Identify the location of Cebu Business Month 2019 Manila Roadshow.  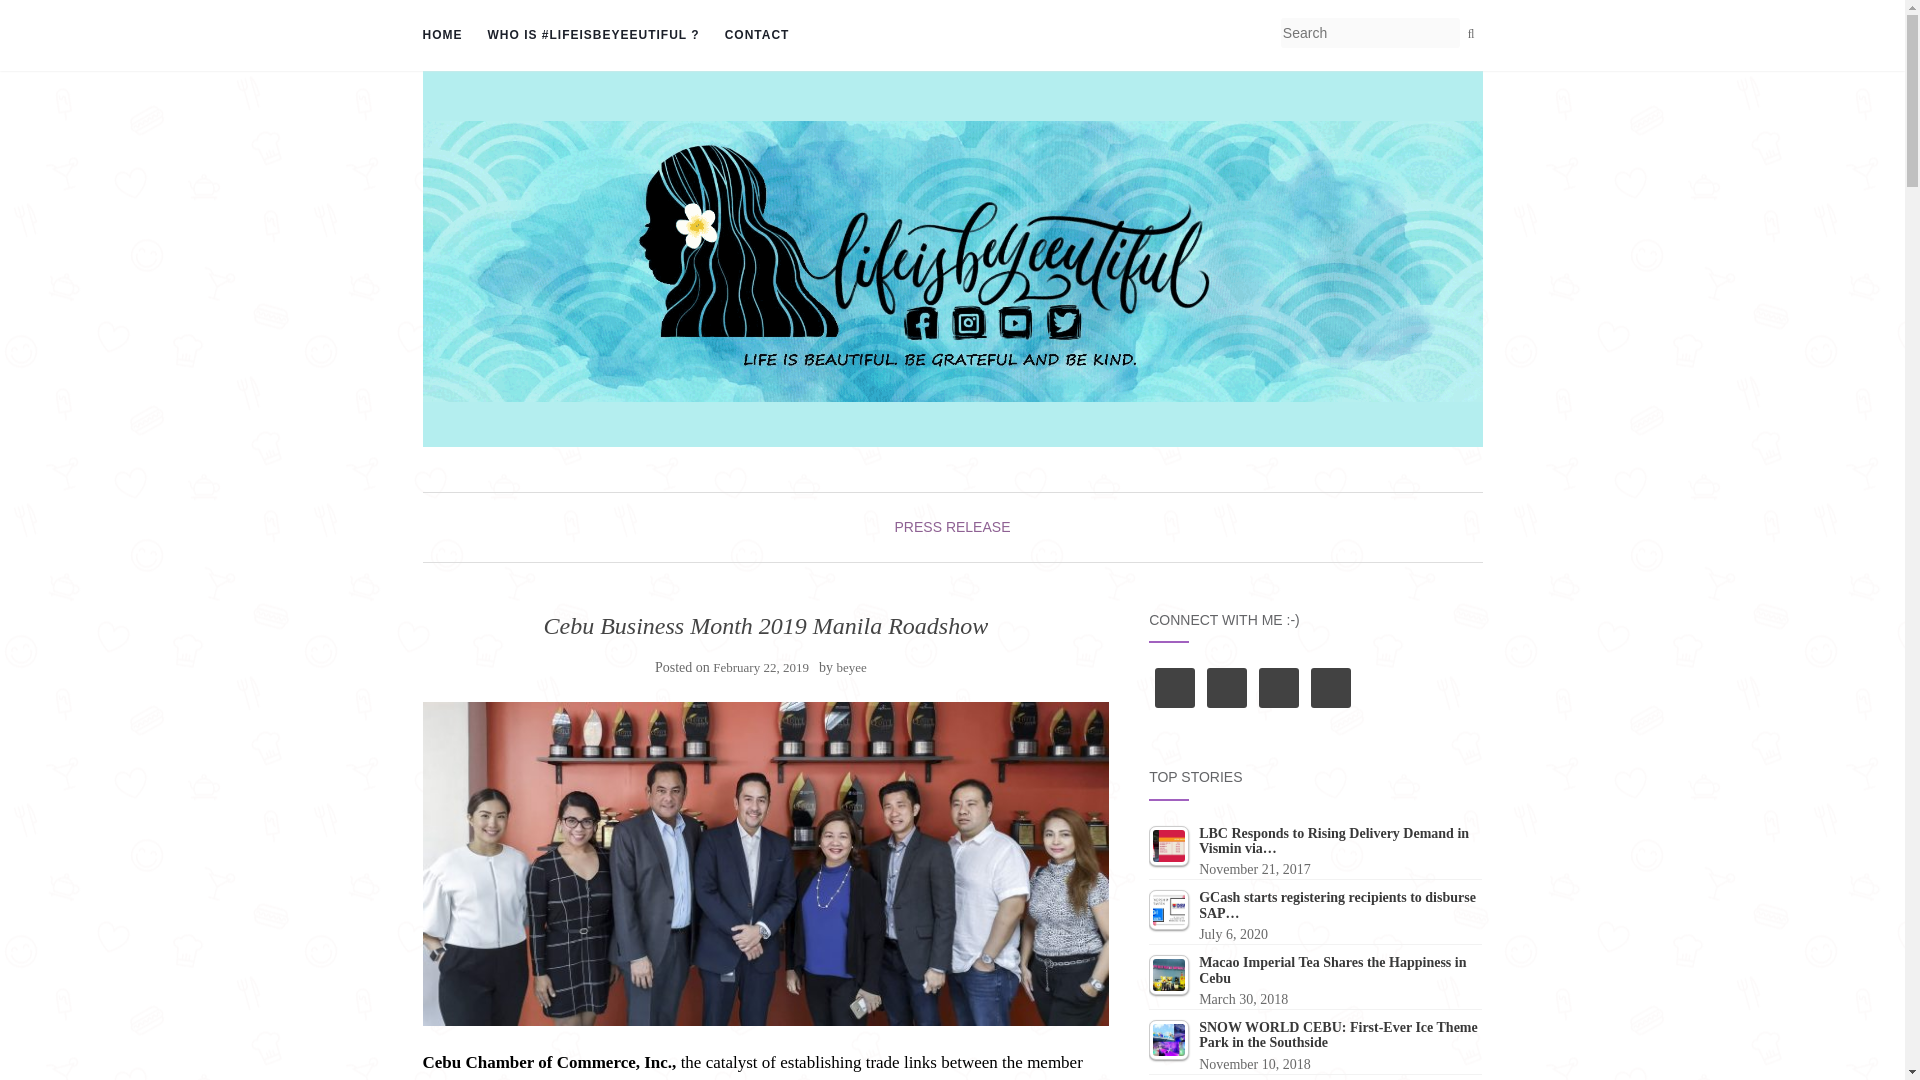
(766, 864).